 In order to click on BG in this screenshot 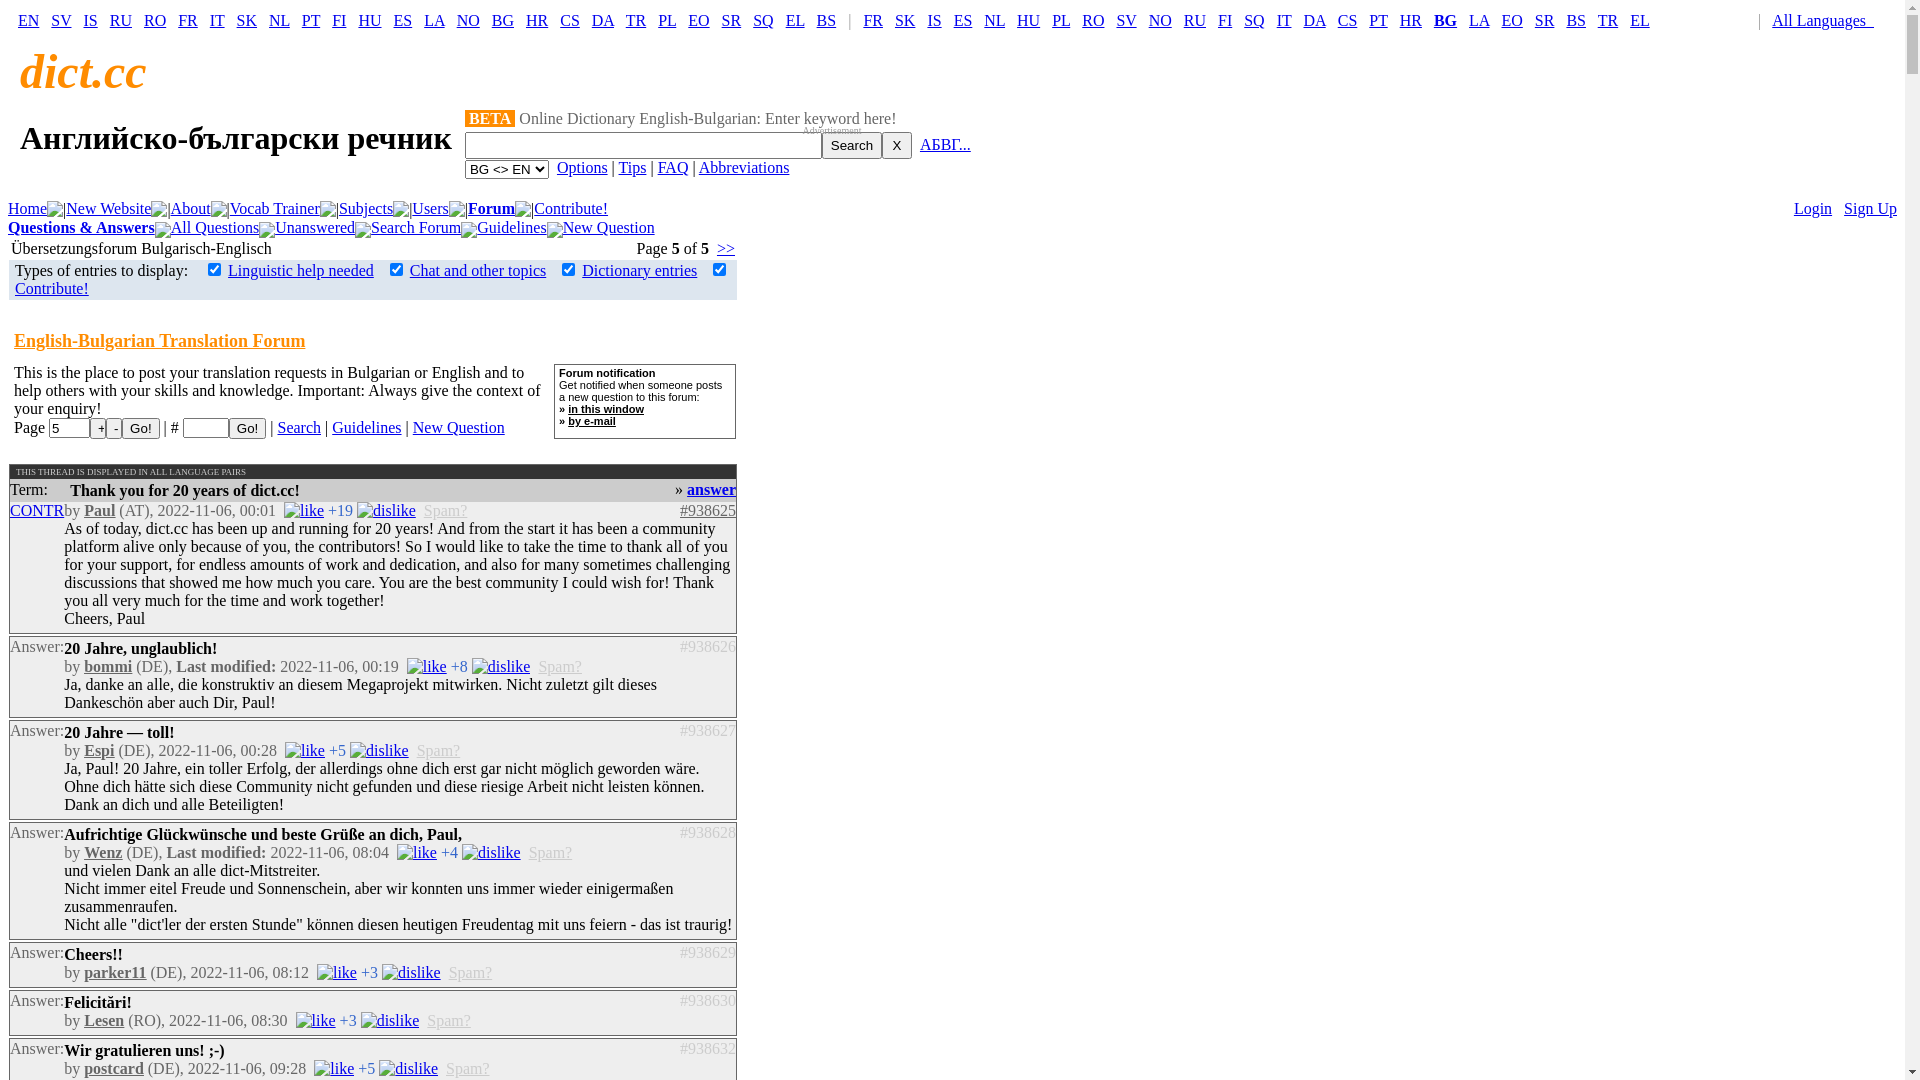, I will do `click(1446, 20)`.